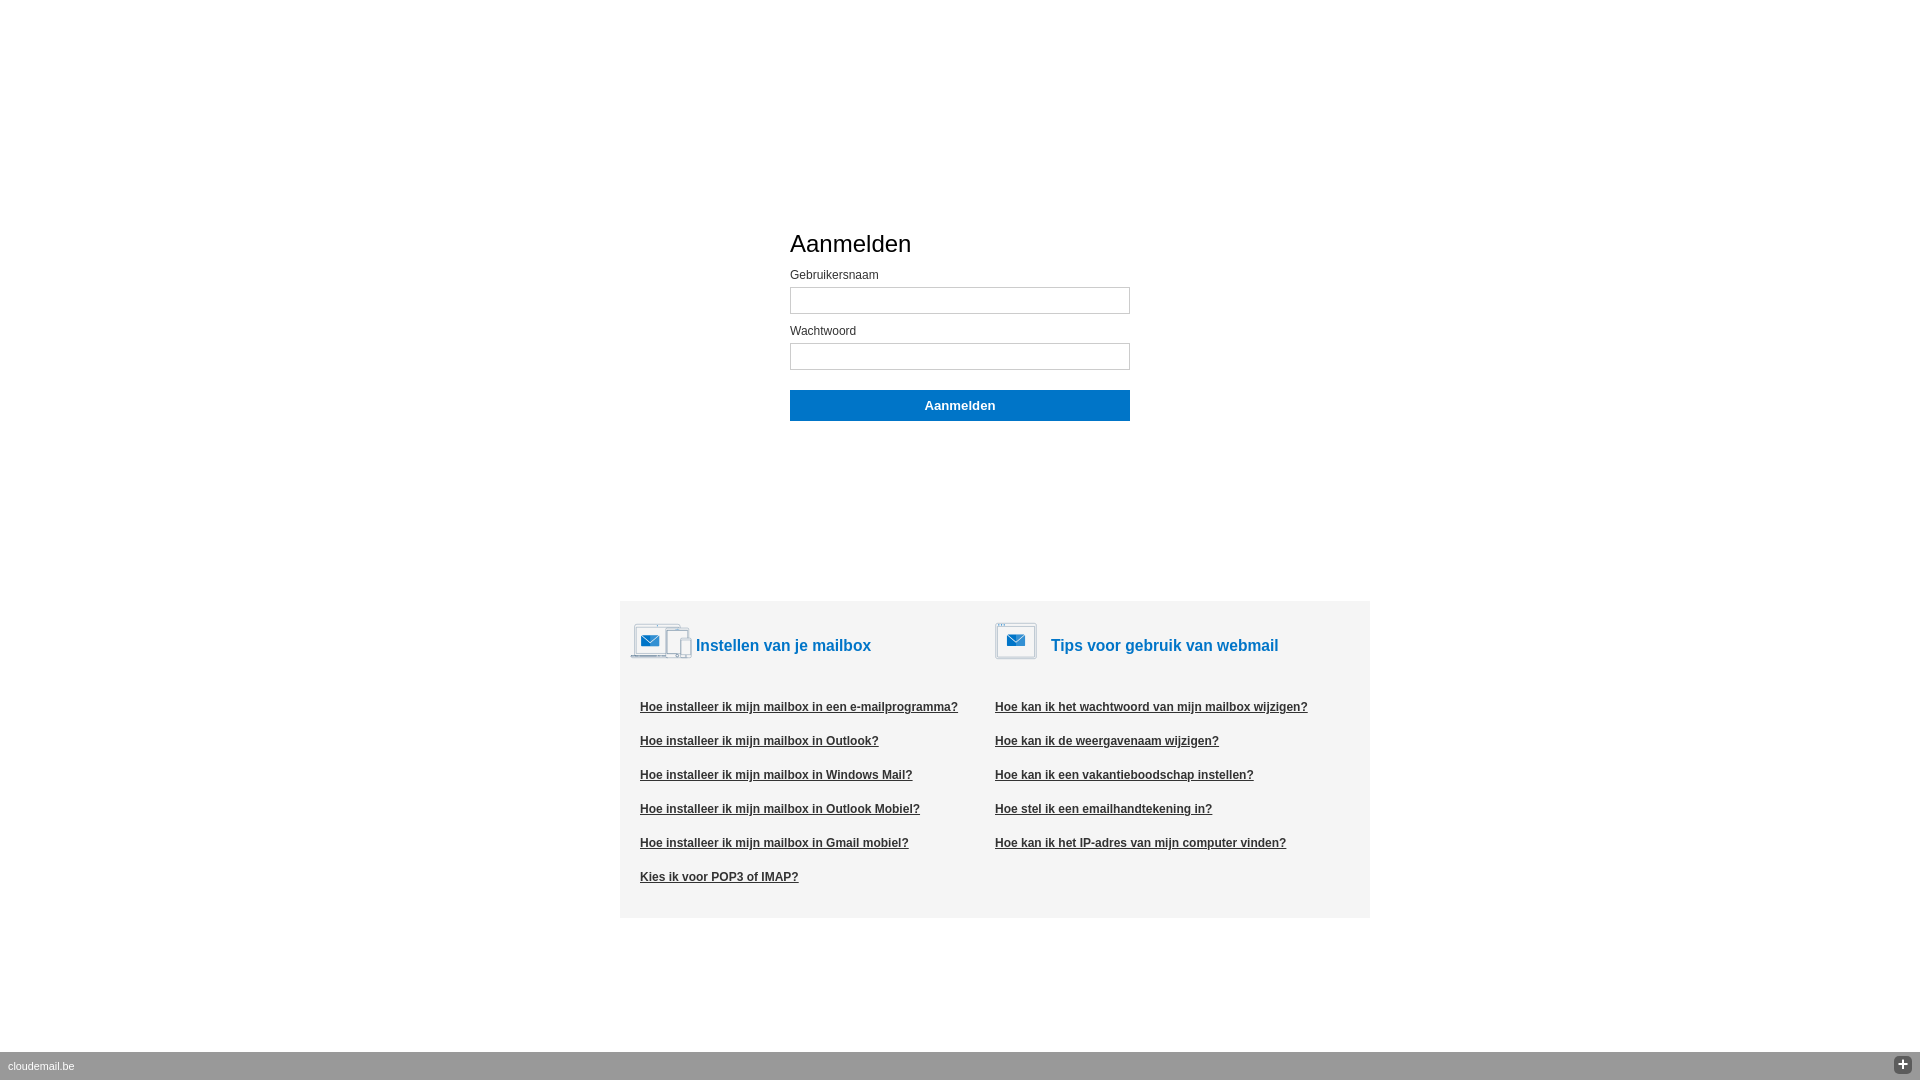 This screenshot has width=1920, height=1080. Describe the element at coordinates (1106, 740) in the screenshot. I see `Hoe kan ik de weergavenaam wijzigen?` at that location.